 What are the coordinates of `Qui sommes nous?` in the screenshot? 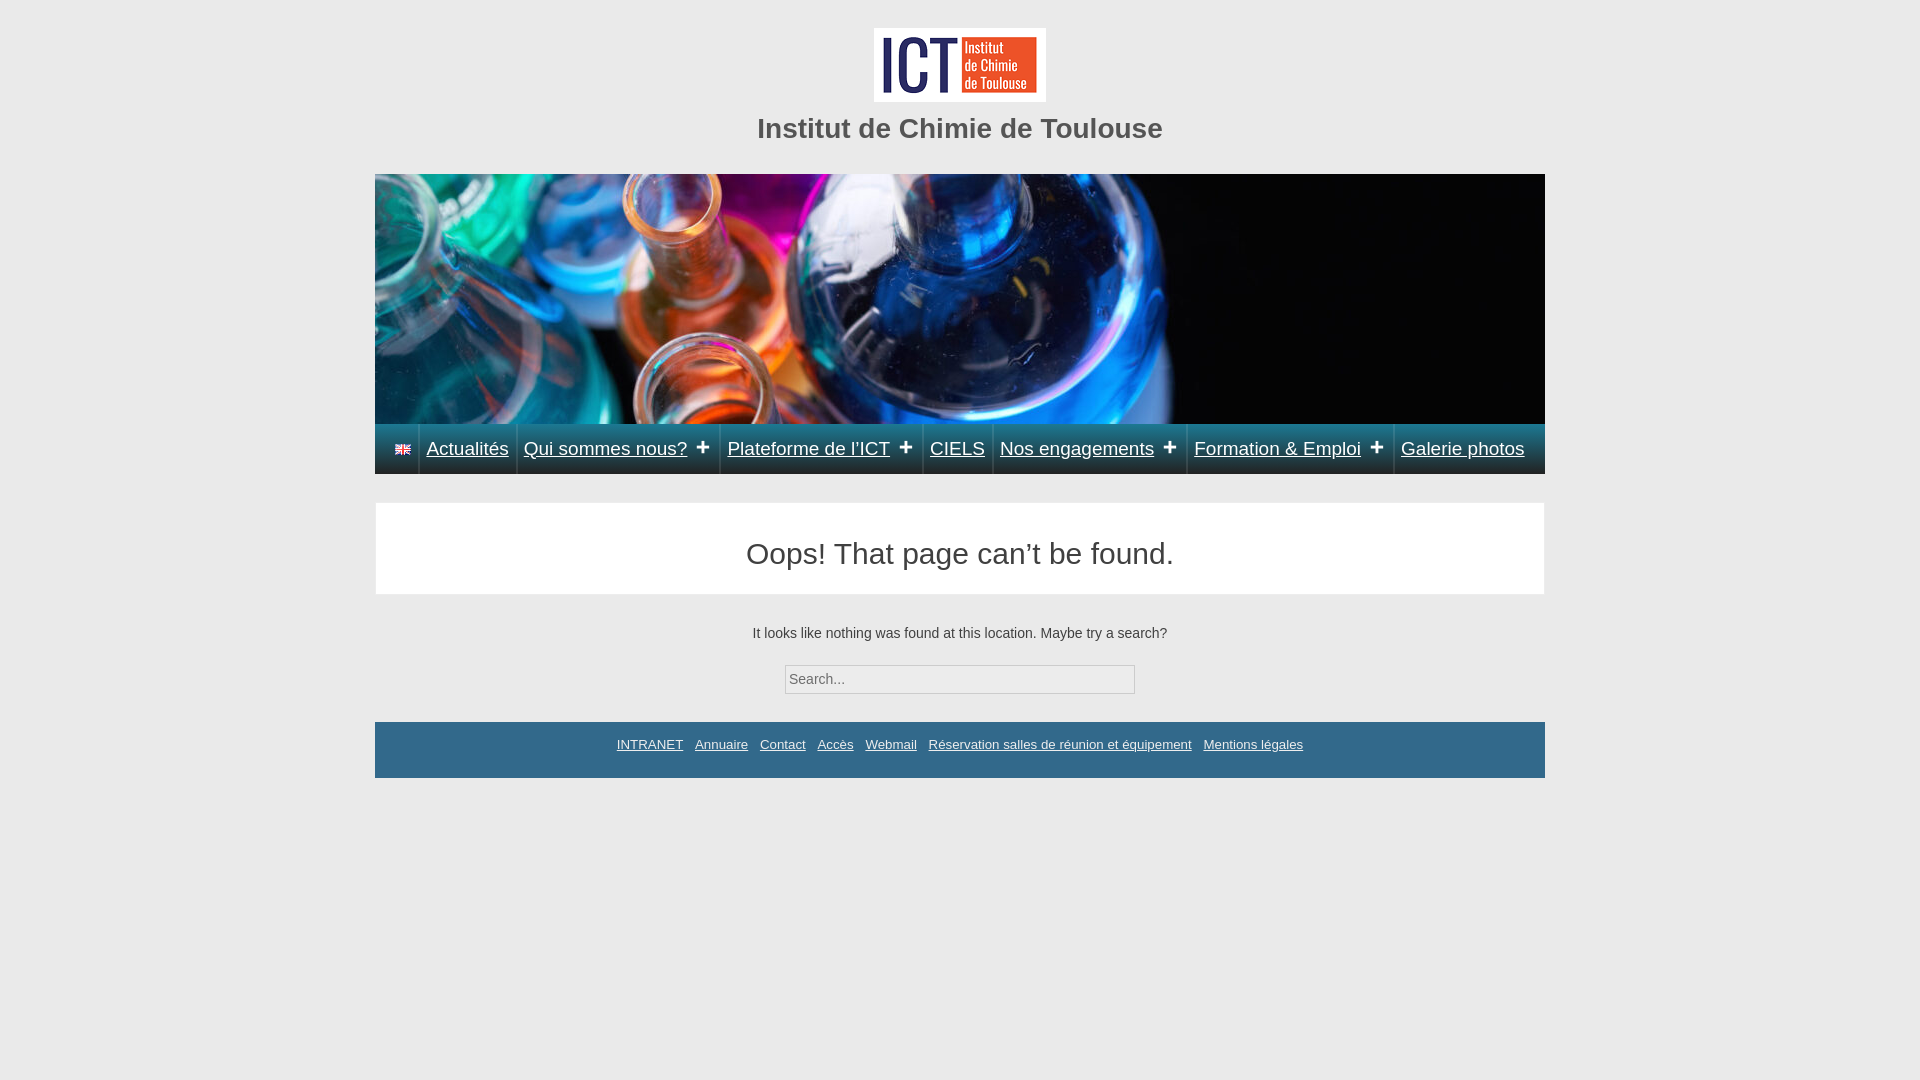 It's located at (618, 449).